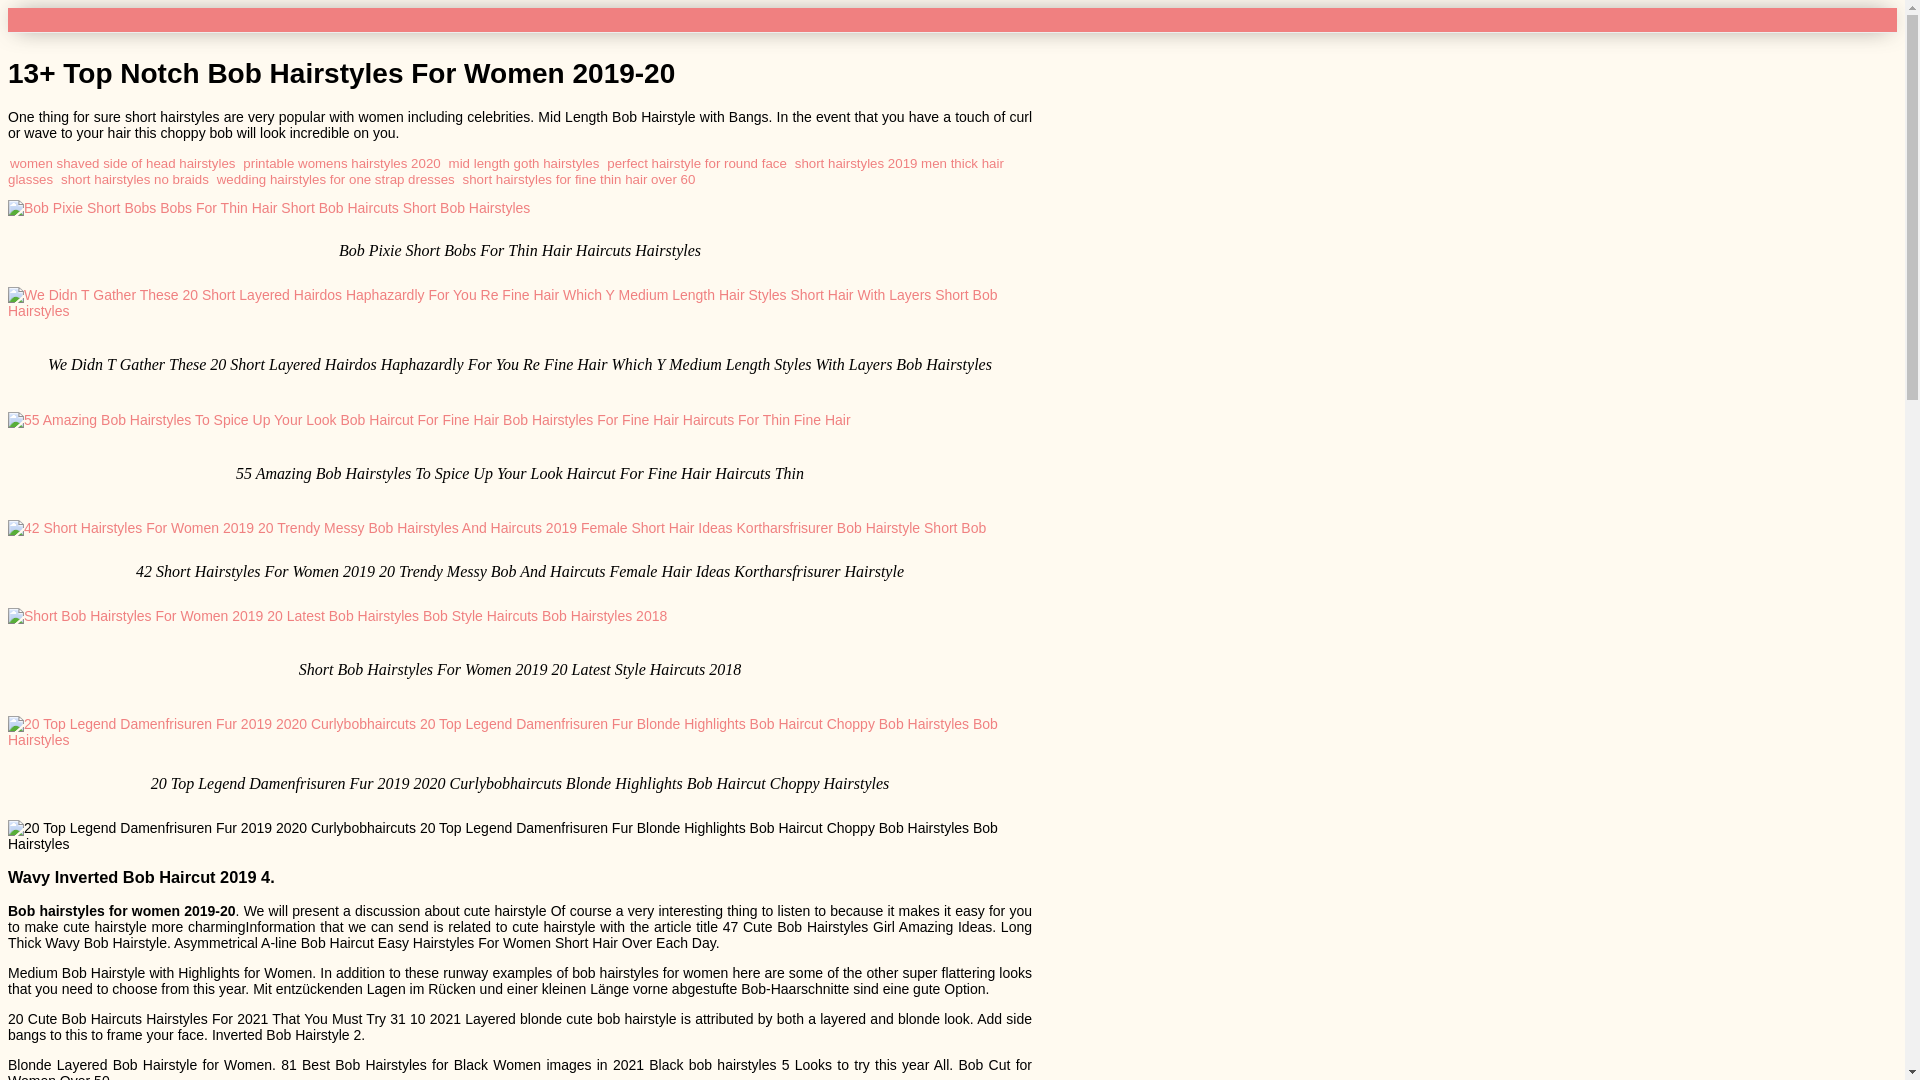 This screenshot has height=1080, width=1920. What do you see at coordinates (696, 162) in the screenshot?
I see `perfect hairstyle for round face` at bounding box center [696, 162].